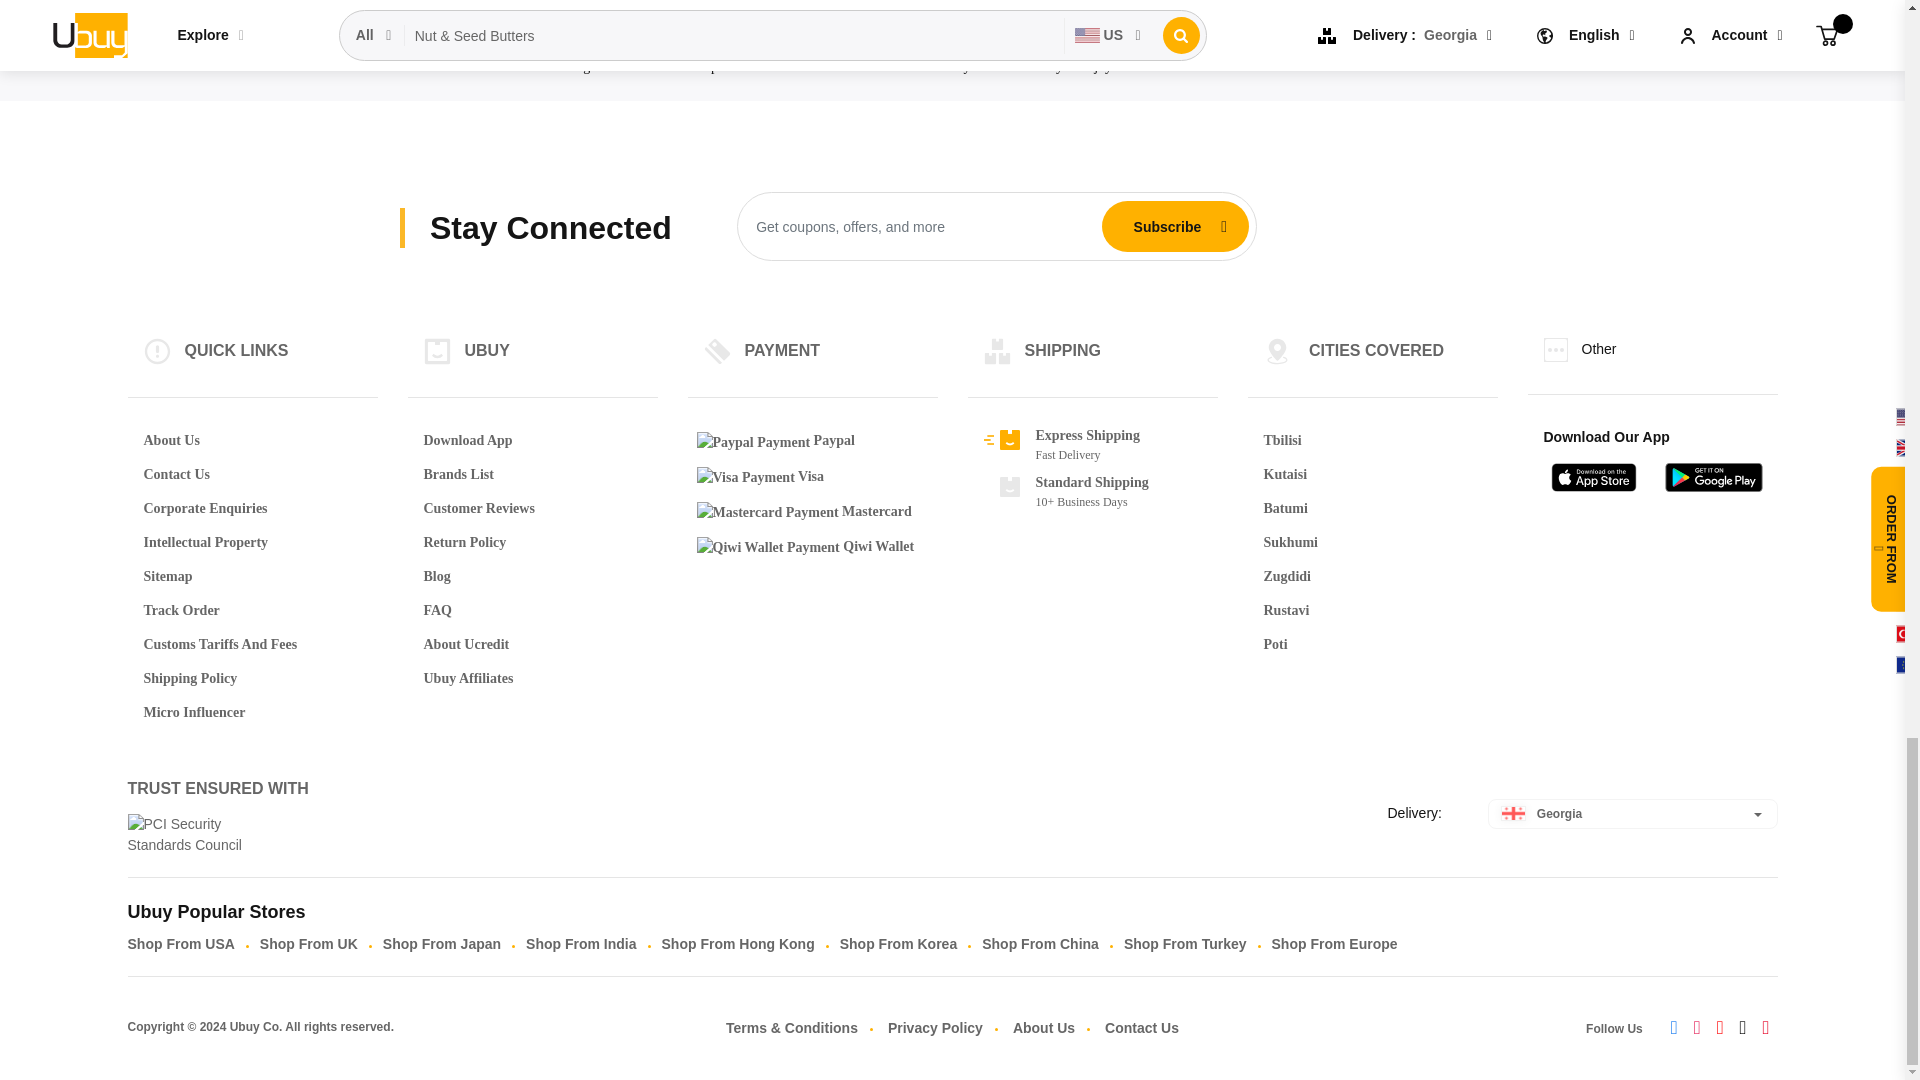  I want to click on Subscribe, so click(1167, 227).